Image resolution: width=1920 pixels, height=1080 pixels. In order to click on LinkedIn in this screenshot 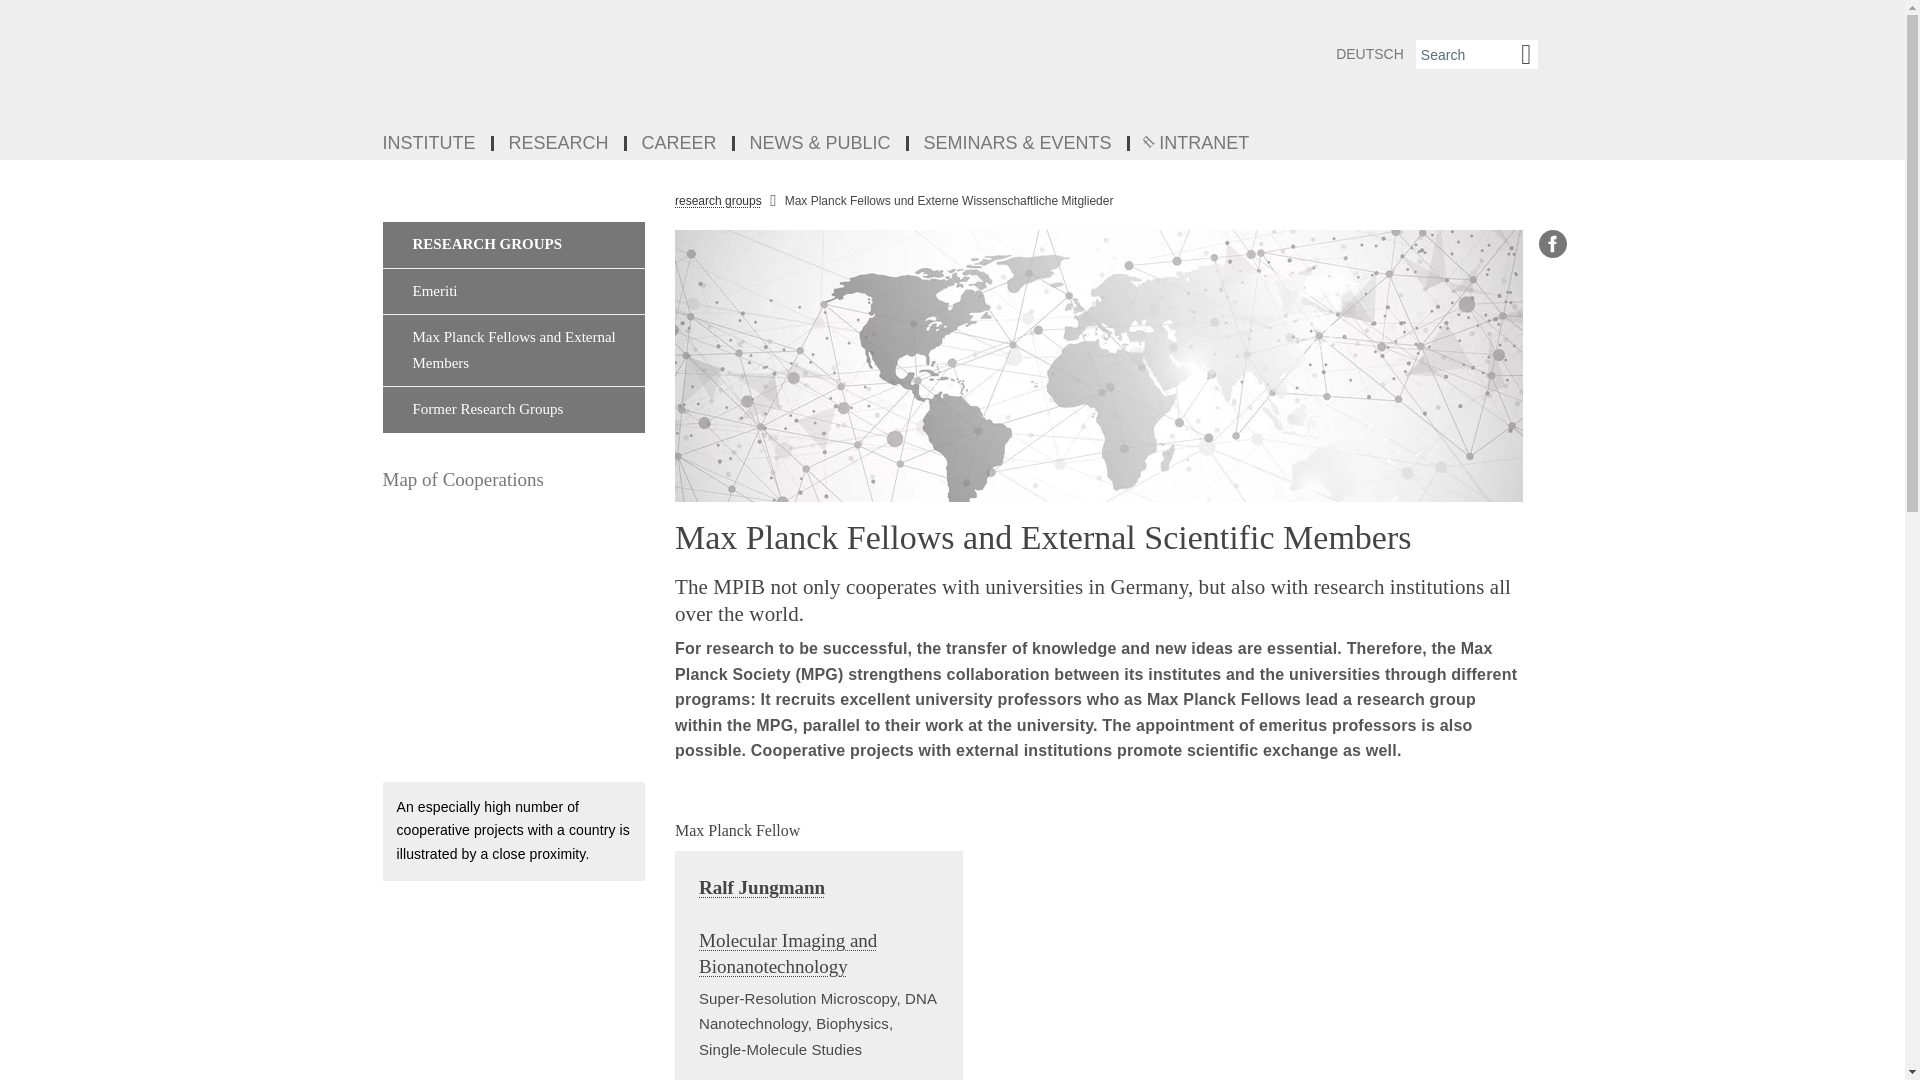, I will do `click(1552, 288)`.